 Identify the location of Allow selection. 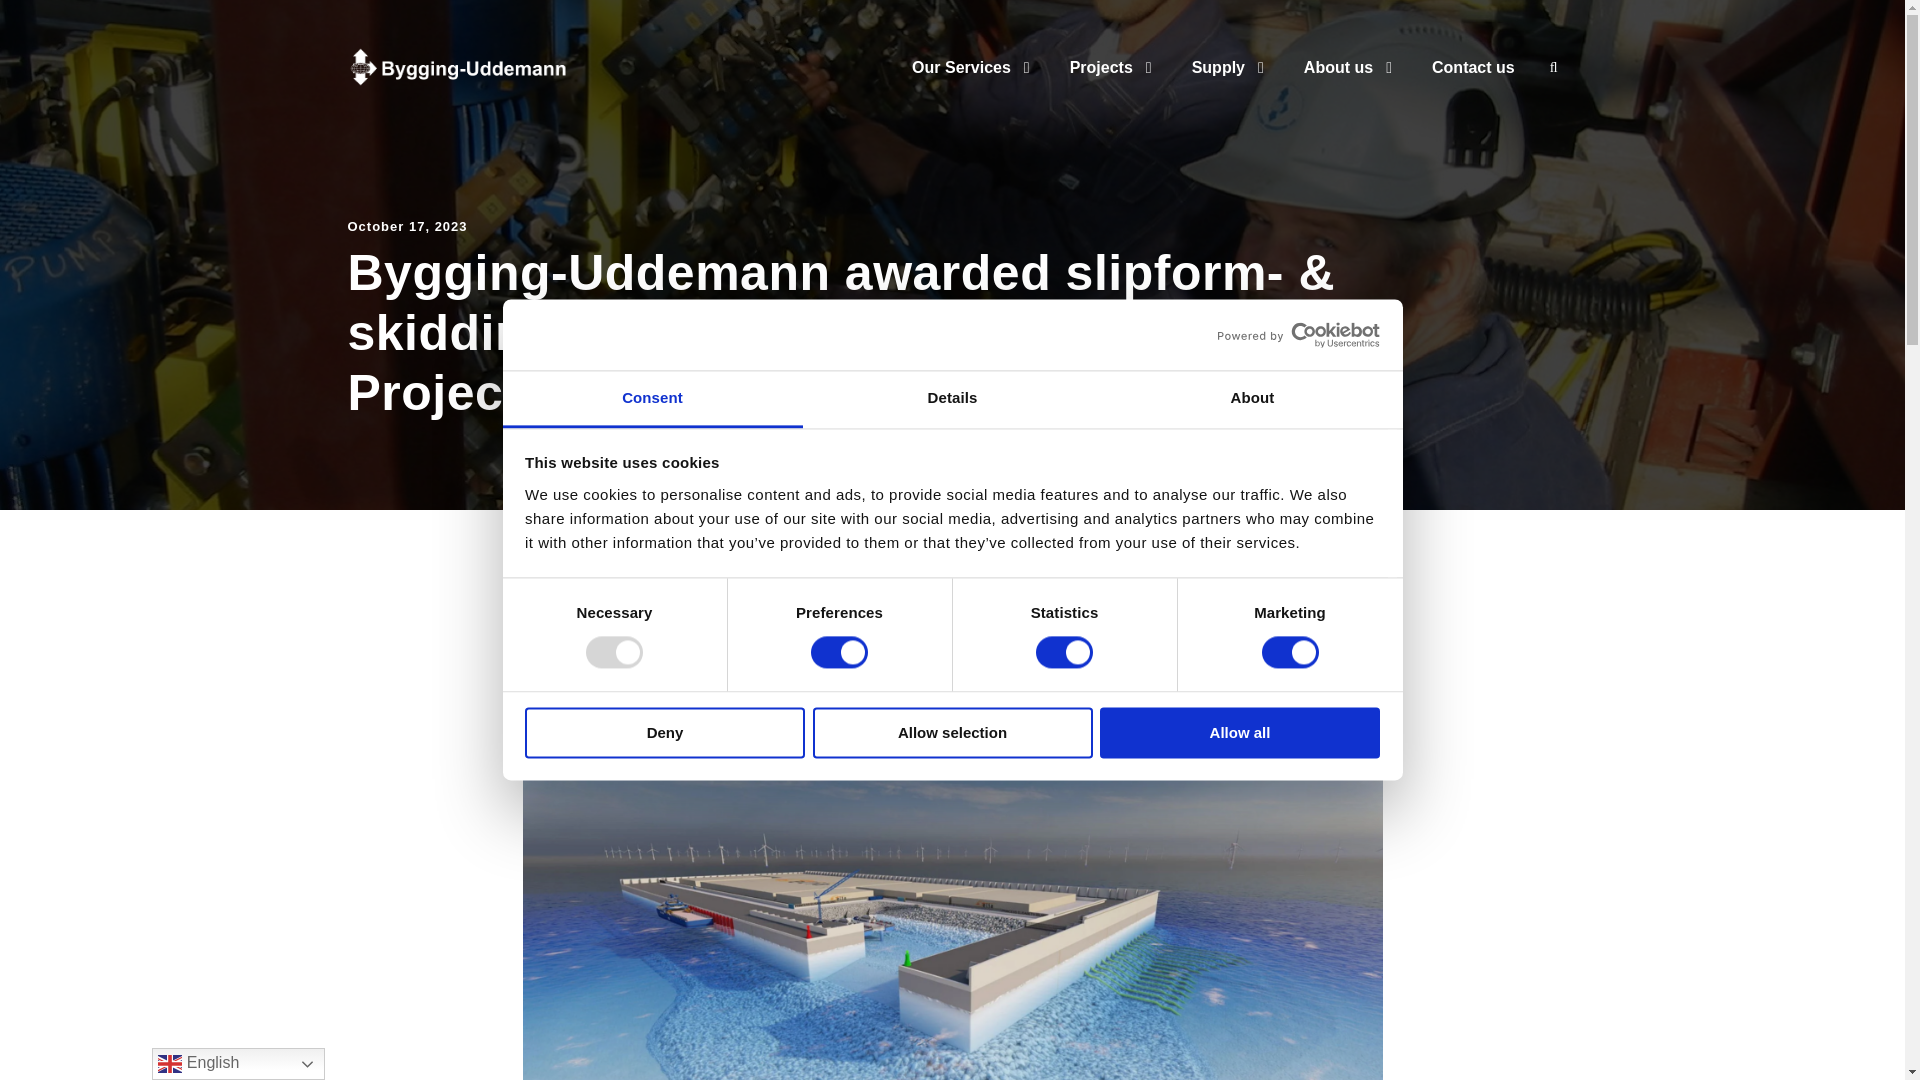
(952, 732).